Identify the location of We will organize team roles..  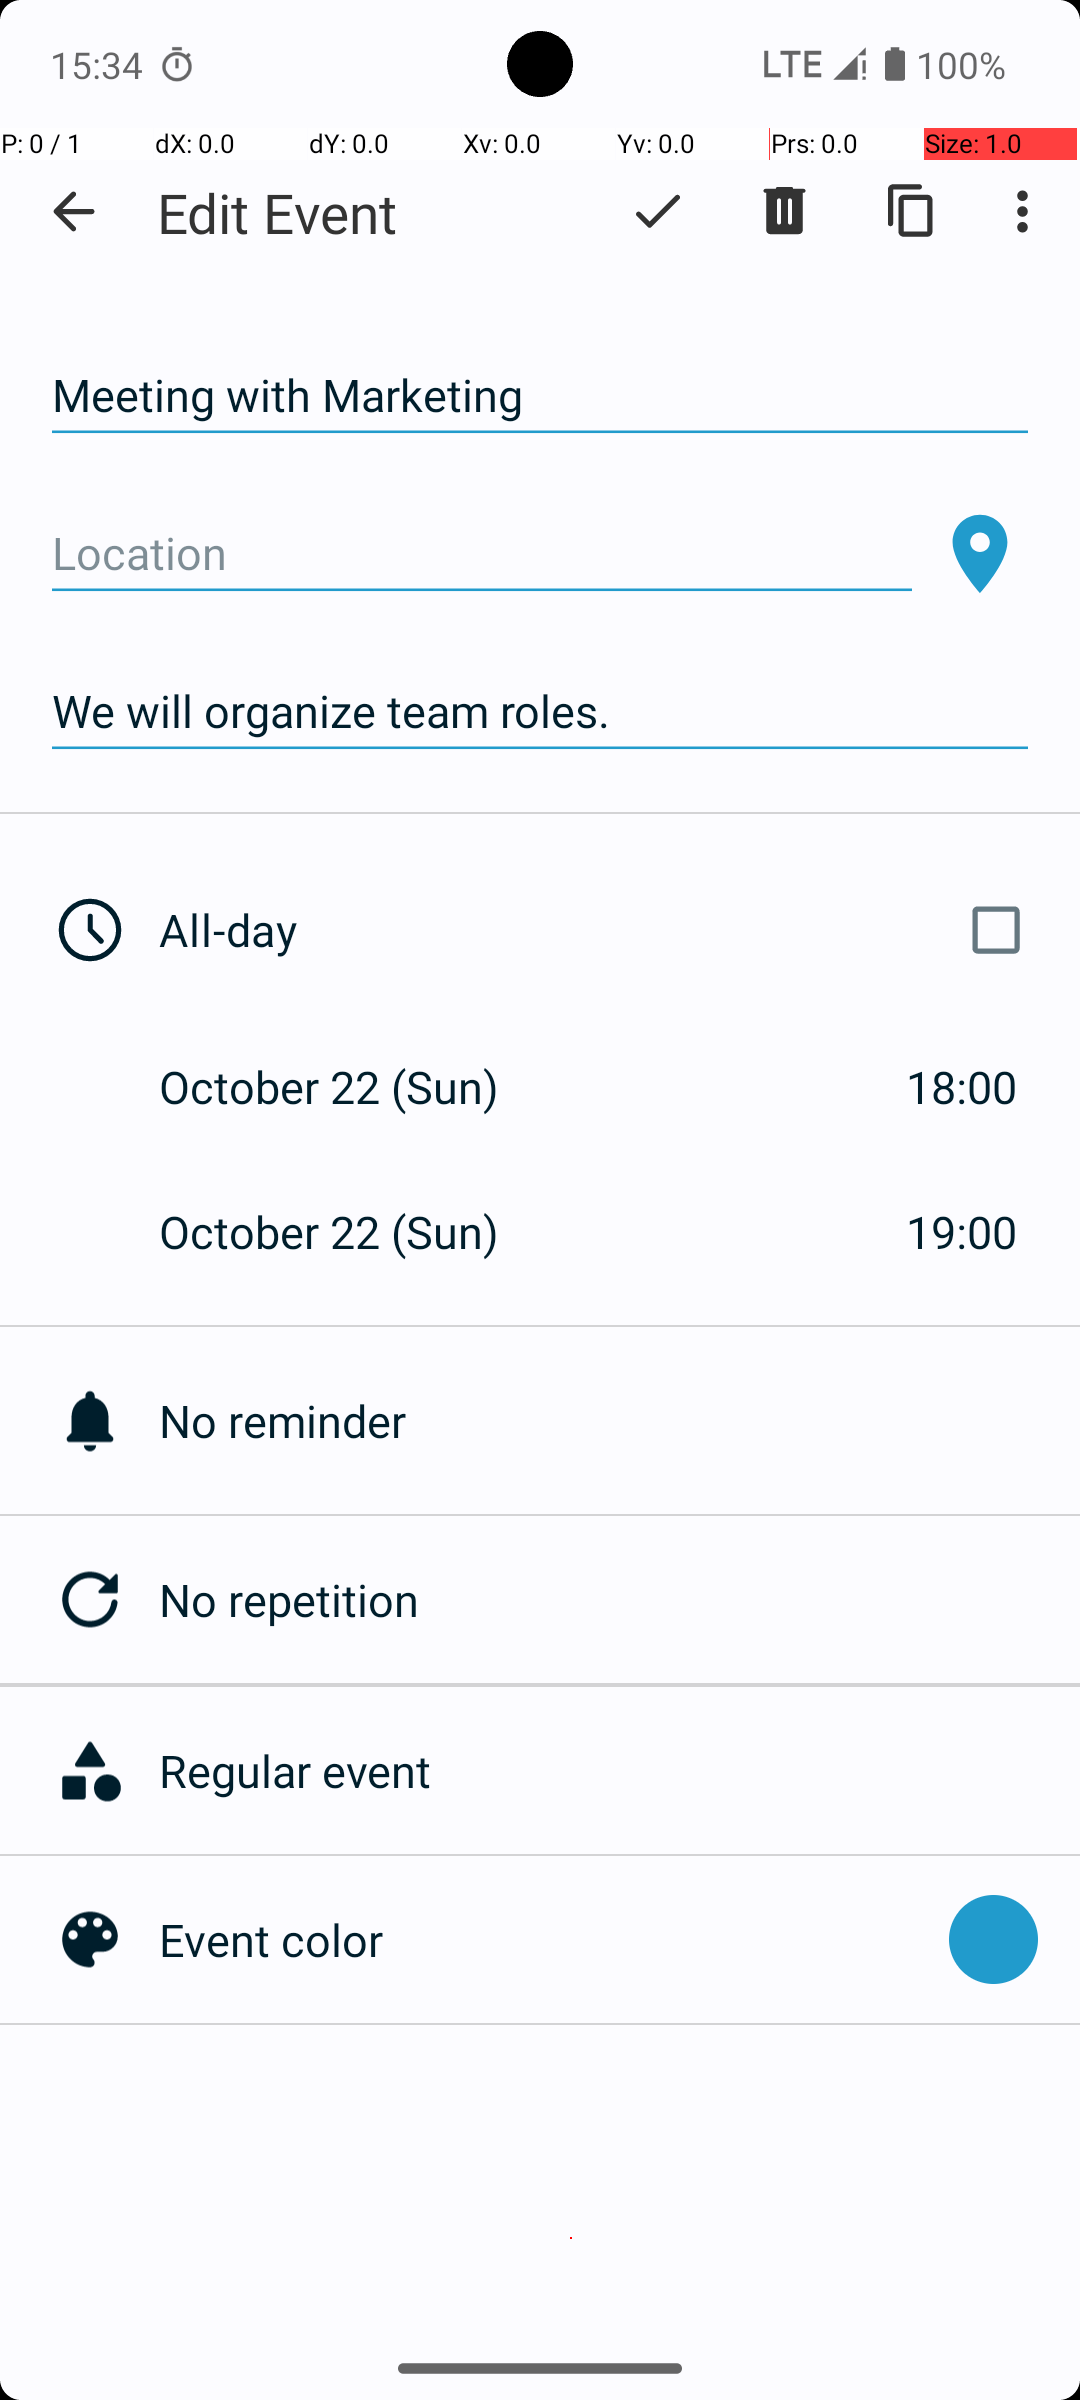
(540, 712).